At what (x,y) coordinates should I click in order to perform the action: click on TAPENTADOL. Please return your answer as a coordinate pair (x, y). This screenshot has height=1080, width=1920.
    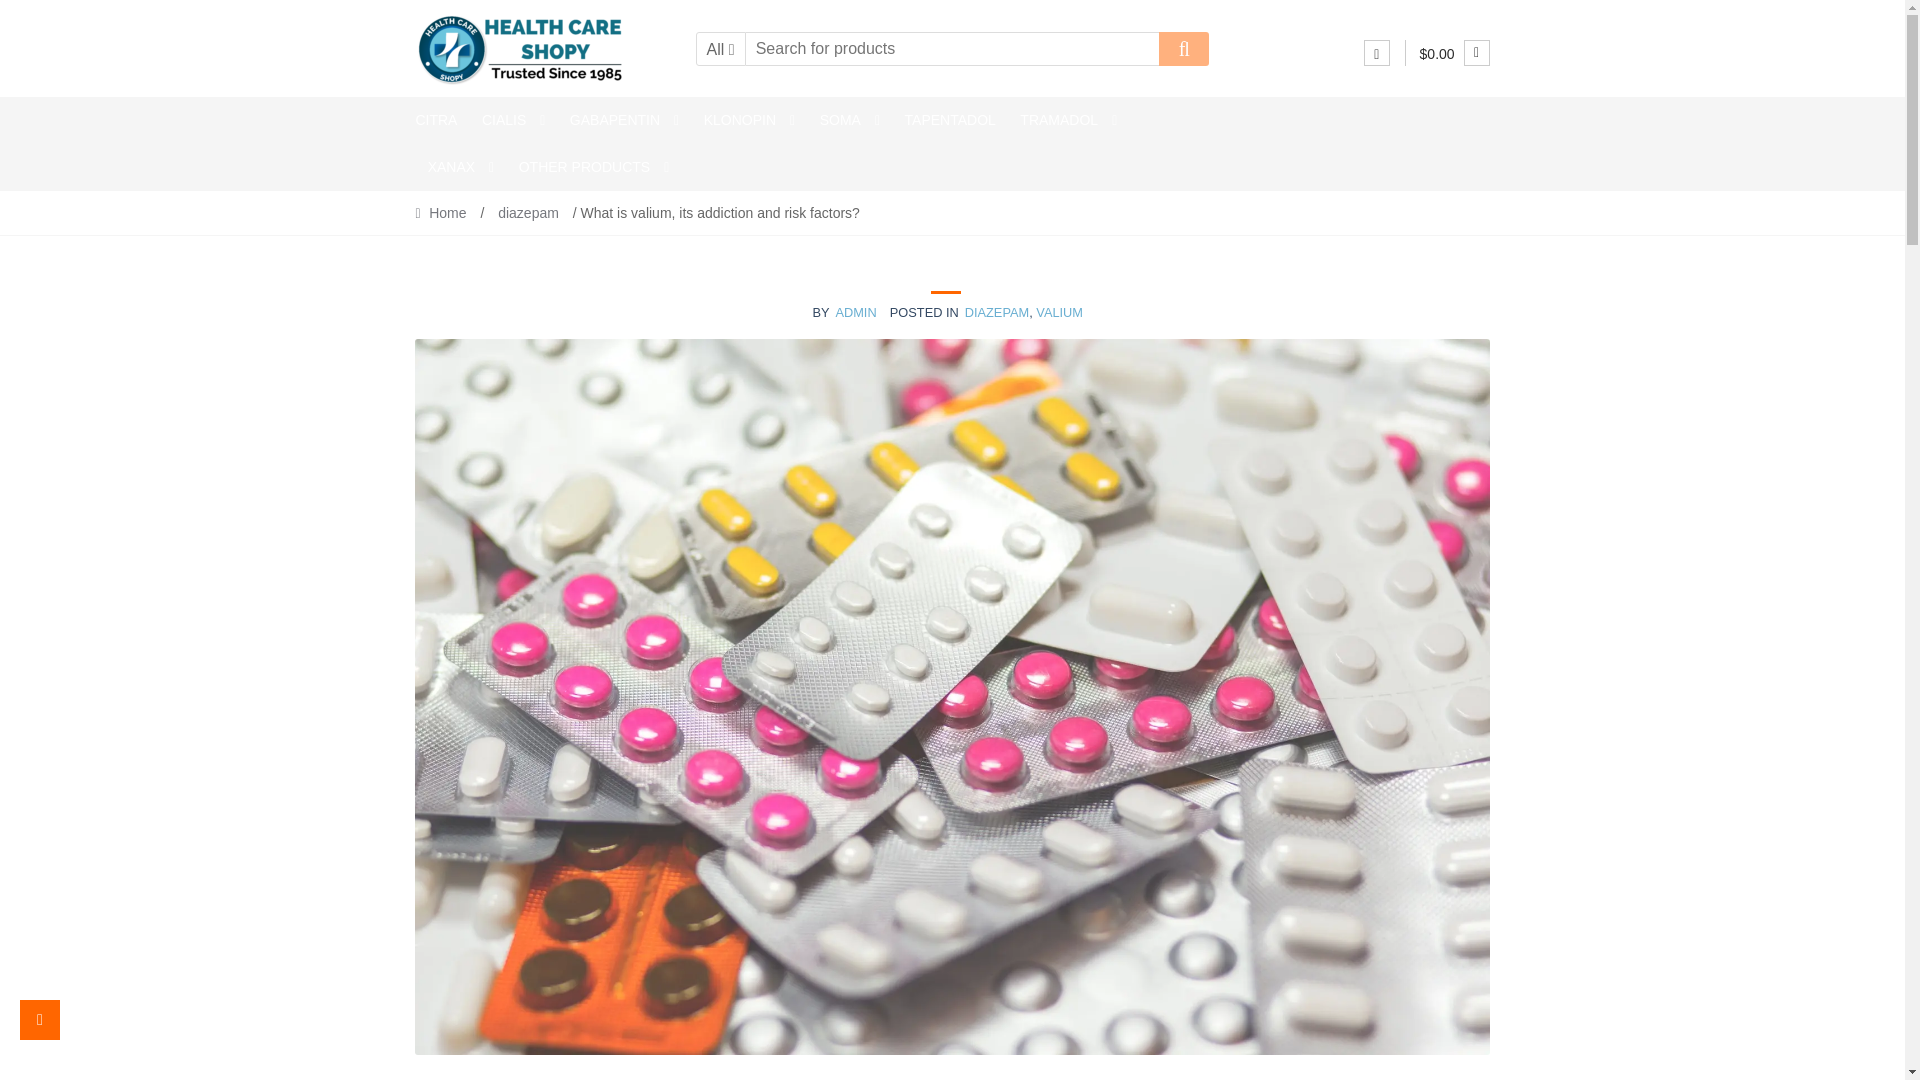
    Looking at the image, I should click on (950, 120).